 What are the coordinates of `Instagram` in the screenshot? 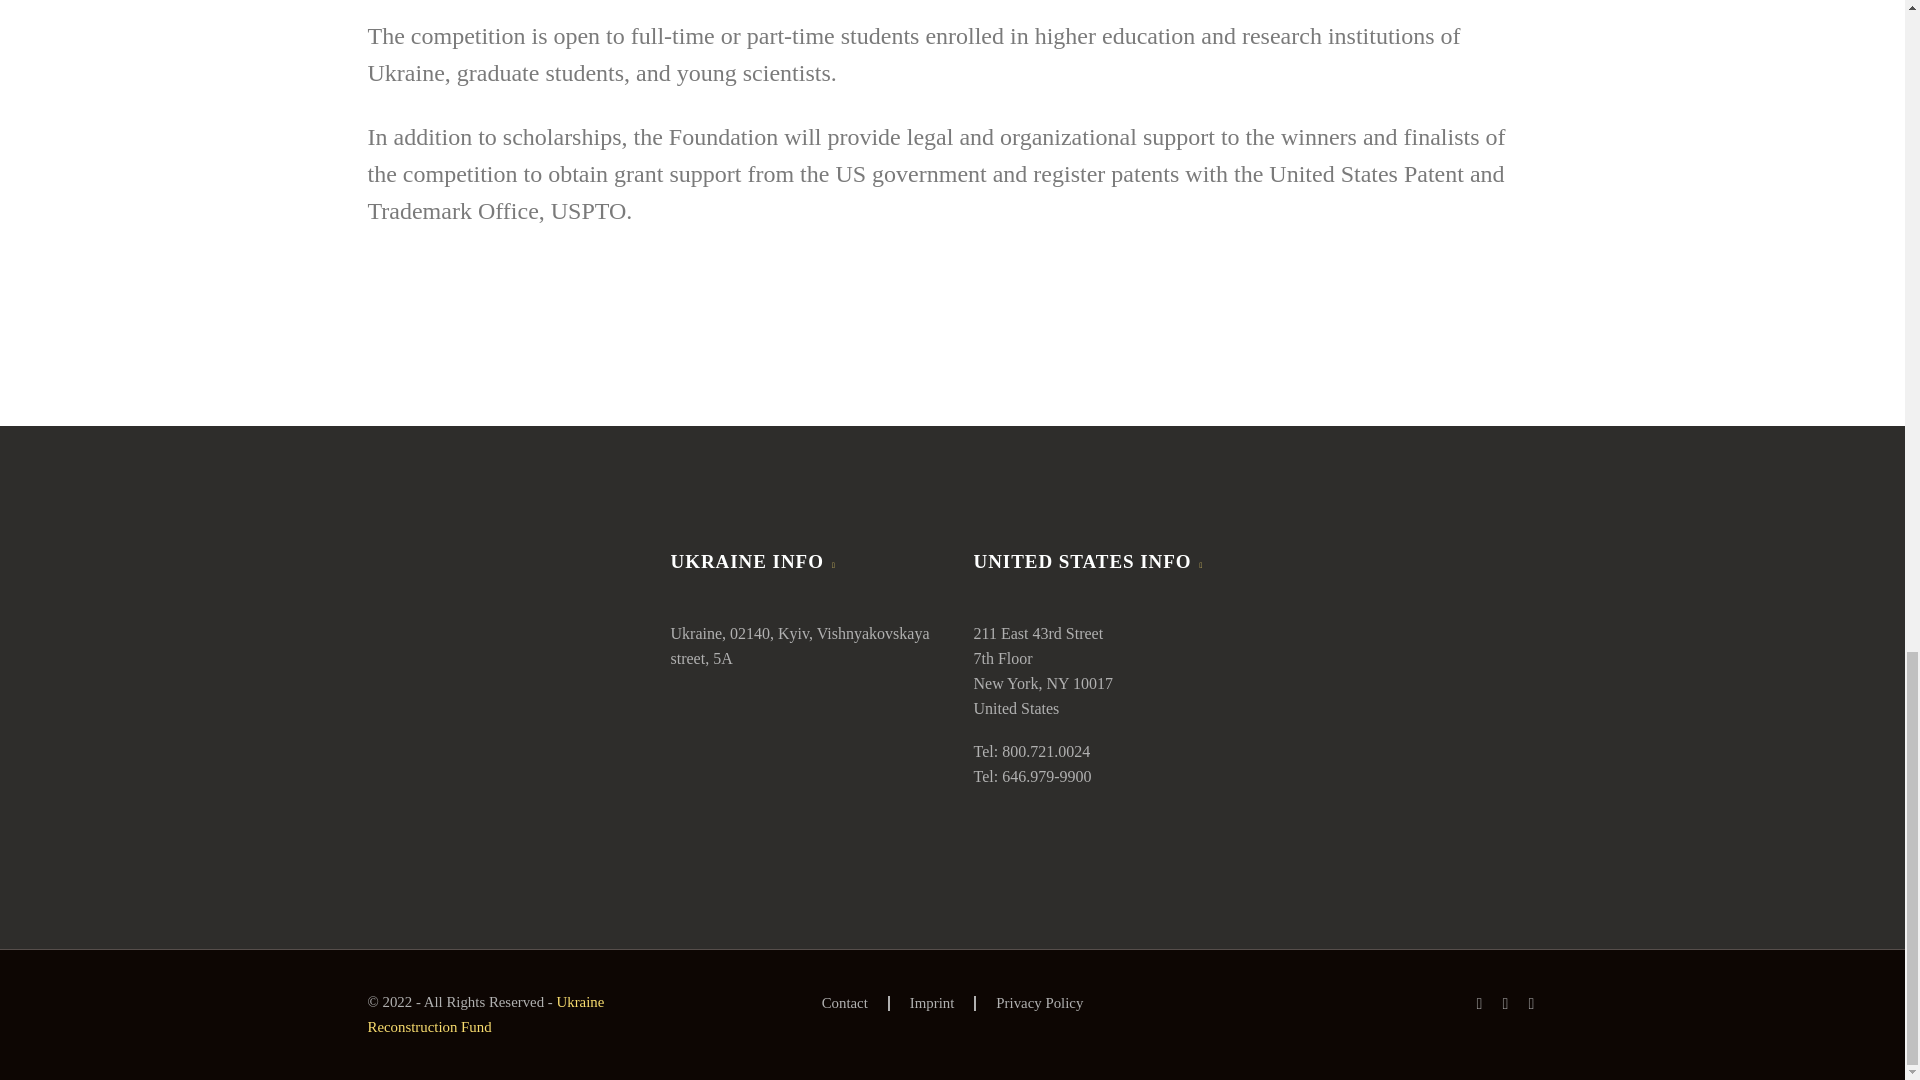 It's located at (1532, 1003).